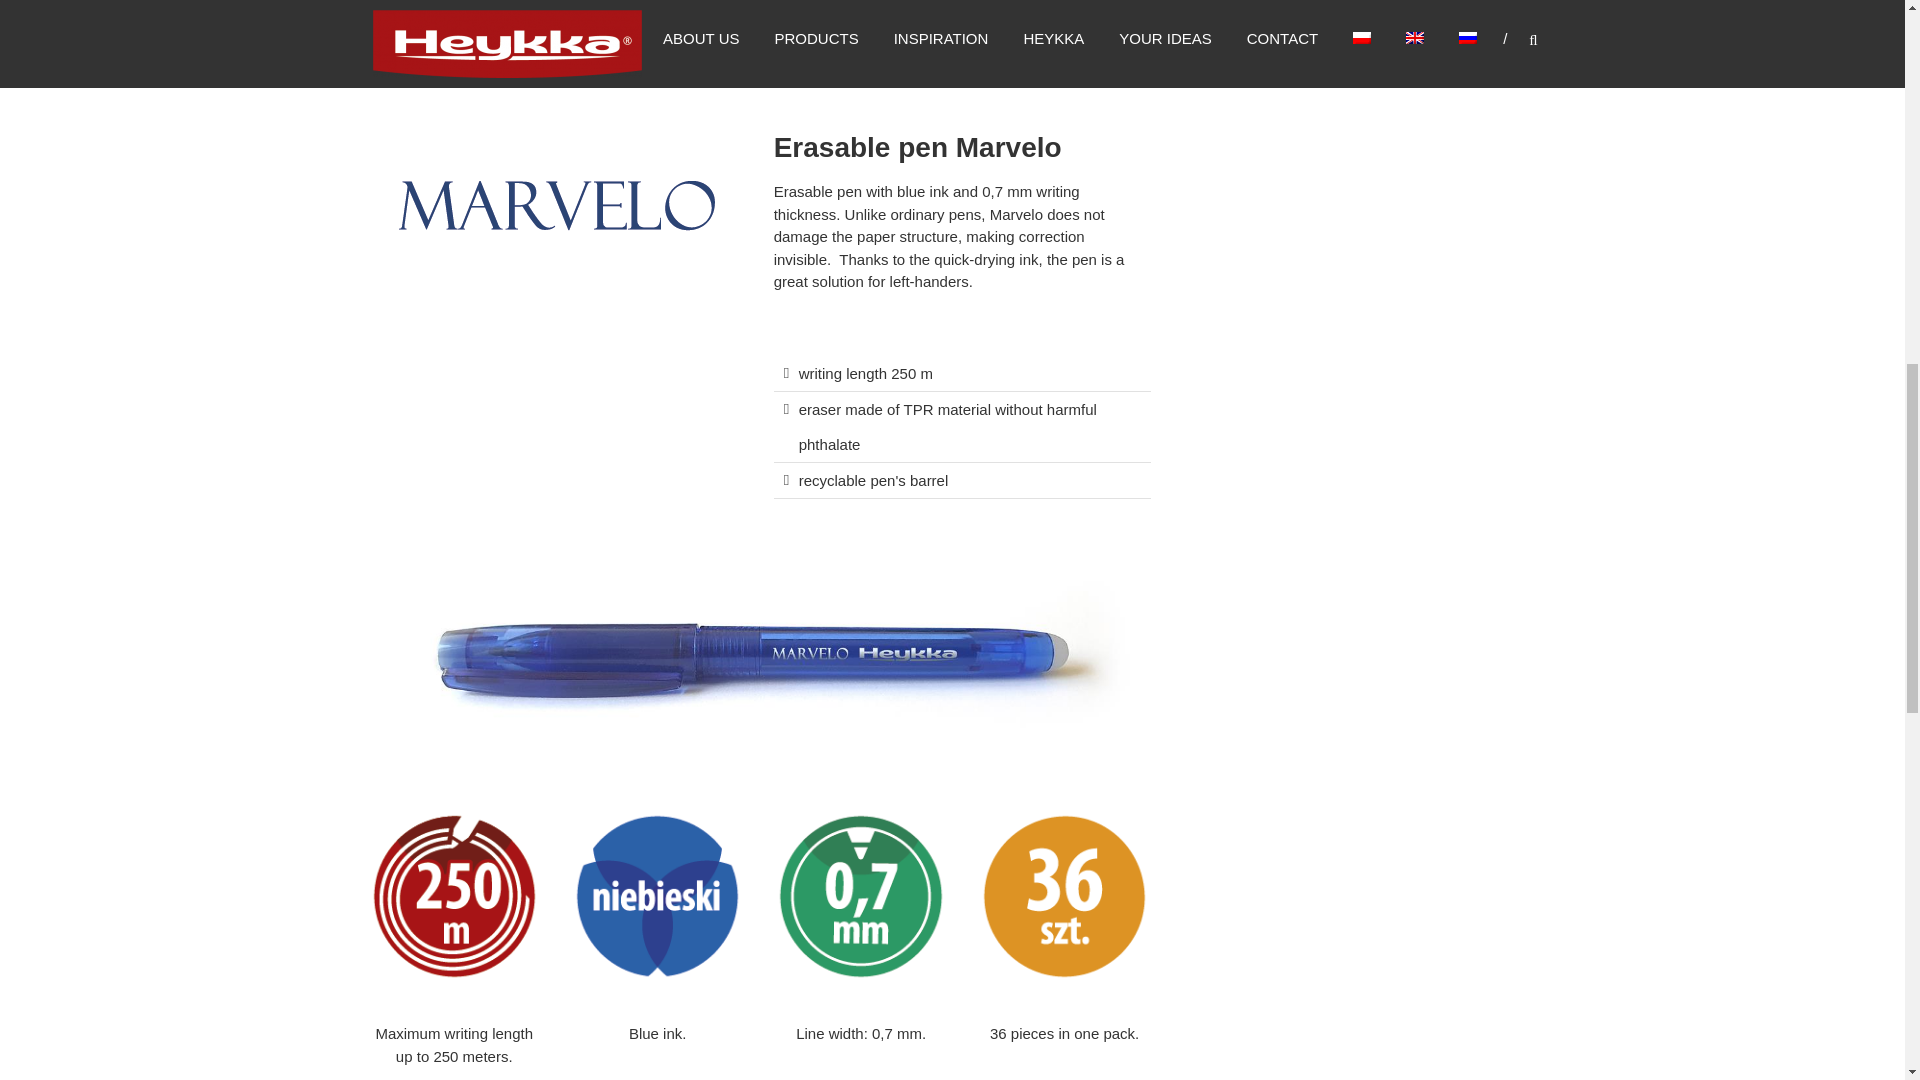  Describe the element at coordinates (760, 654) in the screenshot. I see `Marvelo Heykka dlugopis wymazywalny l` at that location.